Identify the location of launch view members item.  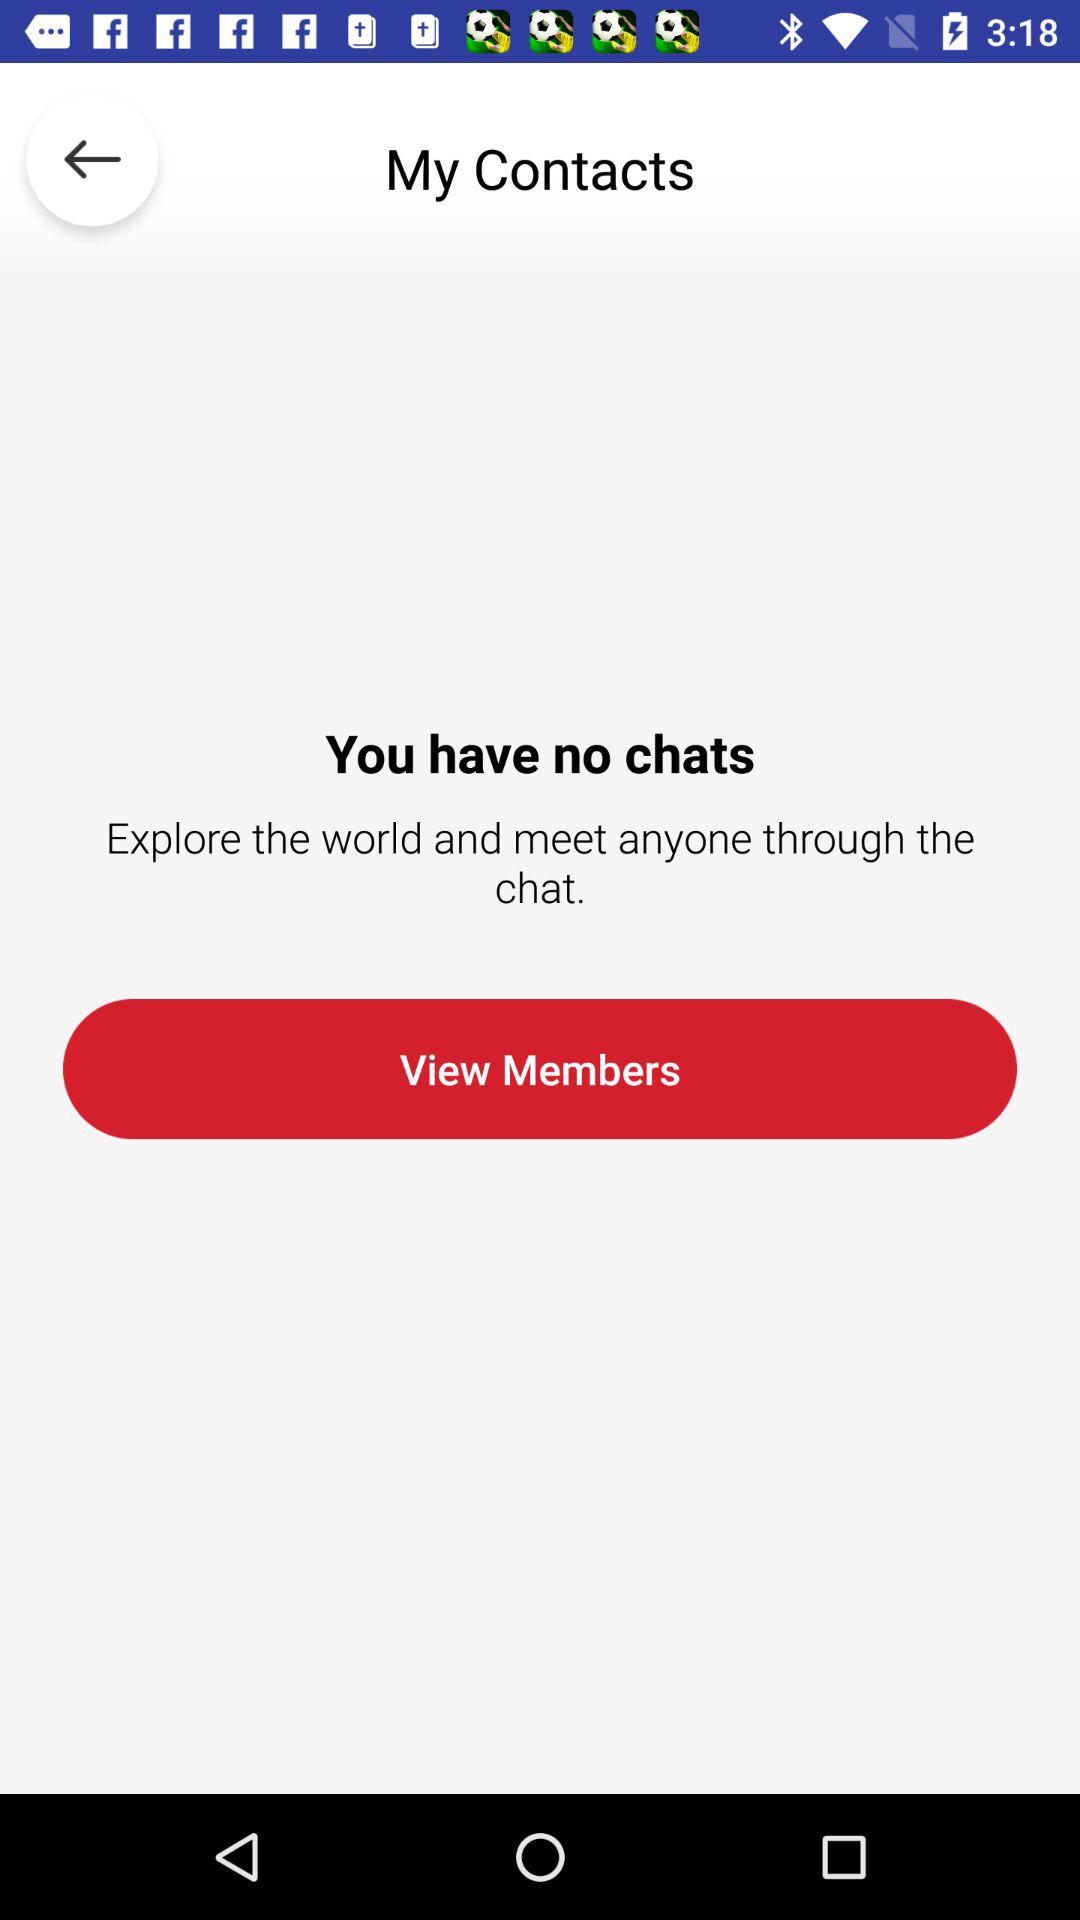
(540, 1068).